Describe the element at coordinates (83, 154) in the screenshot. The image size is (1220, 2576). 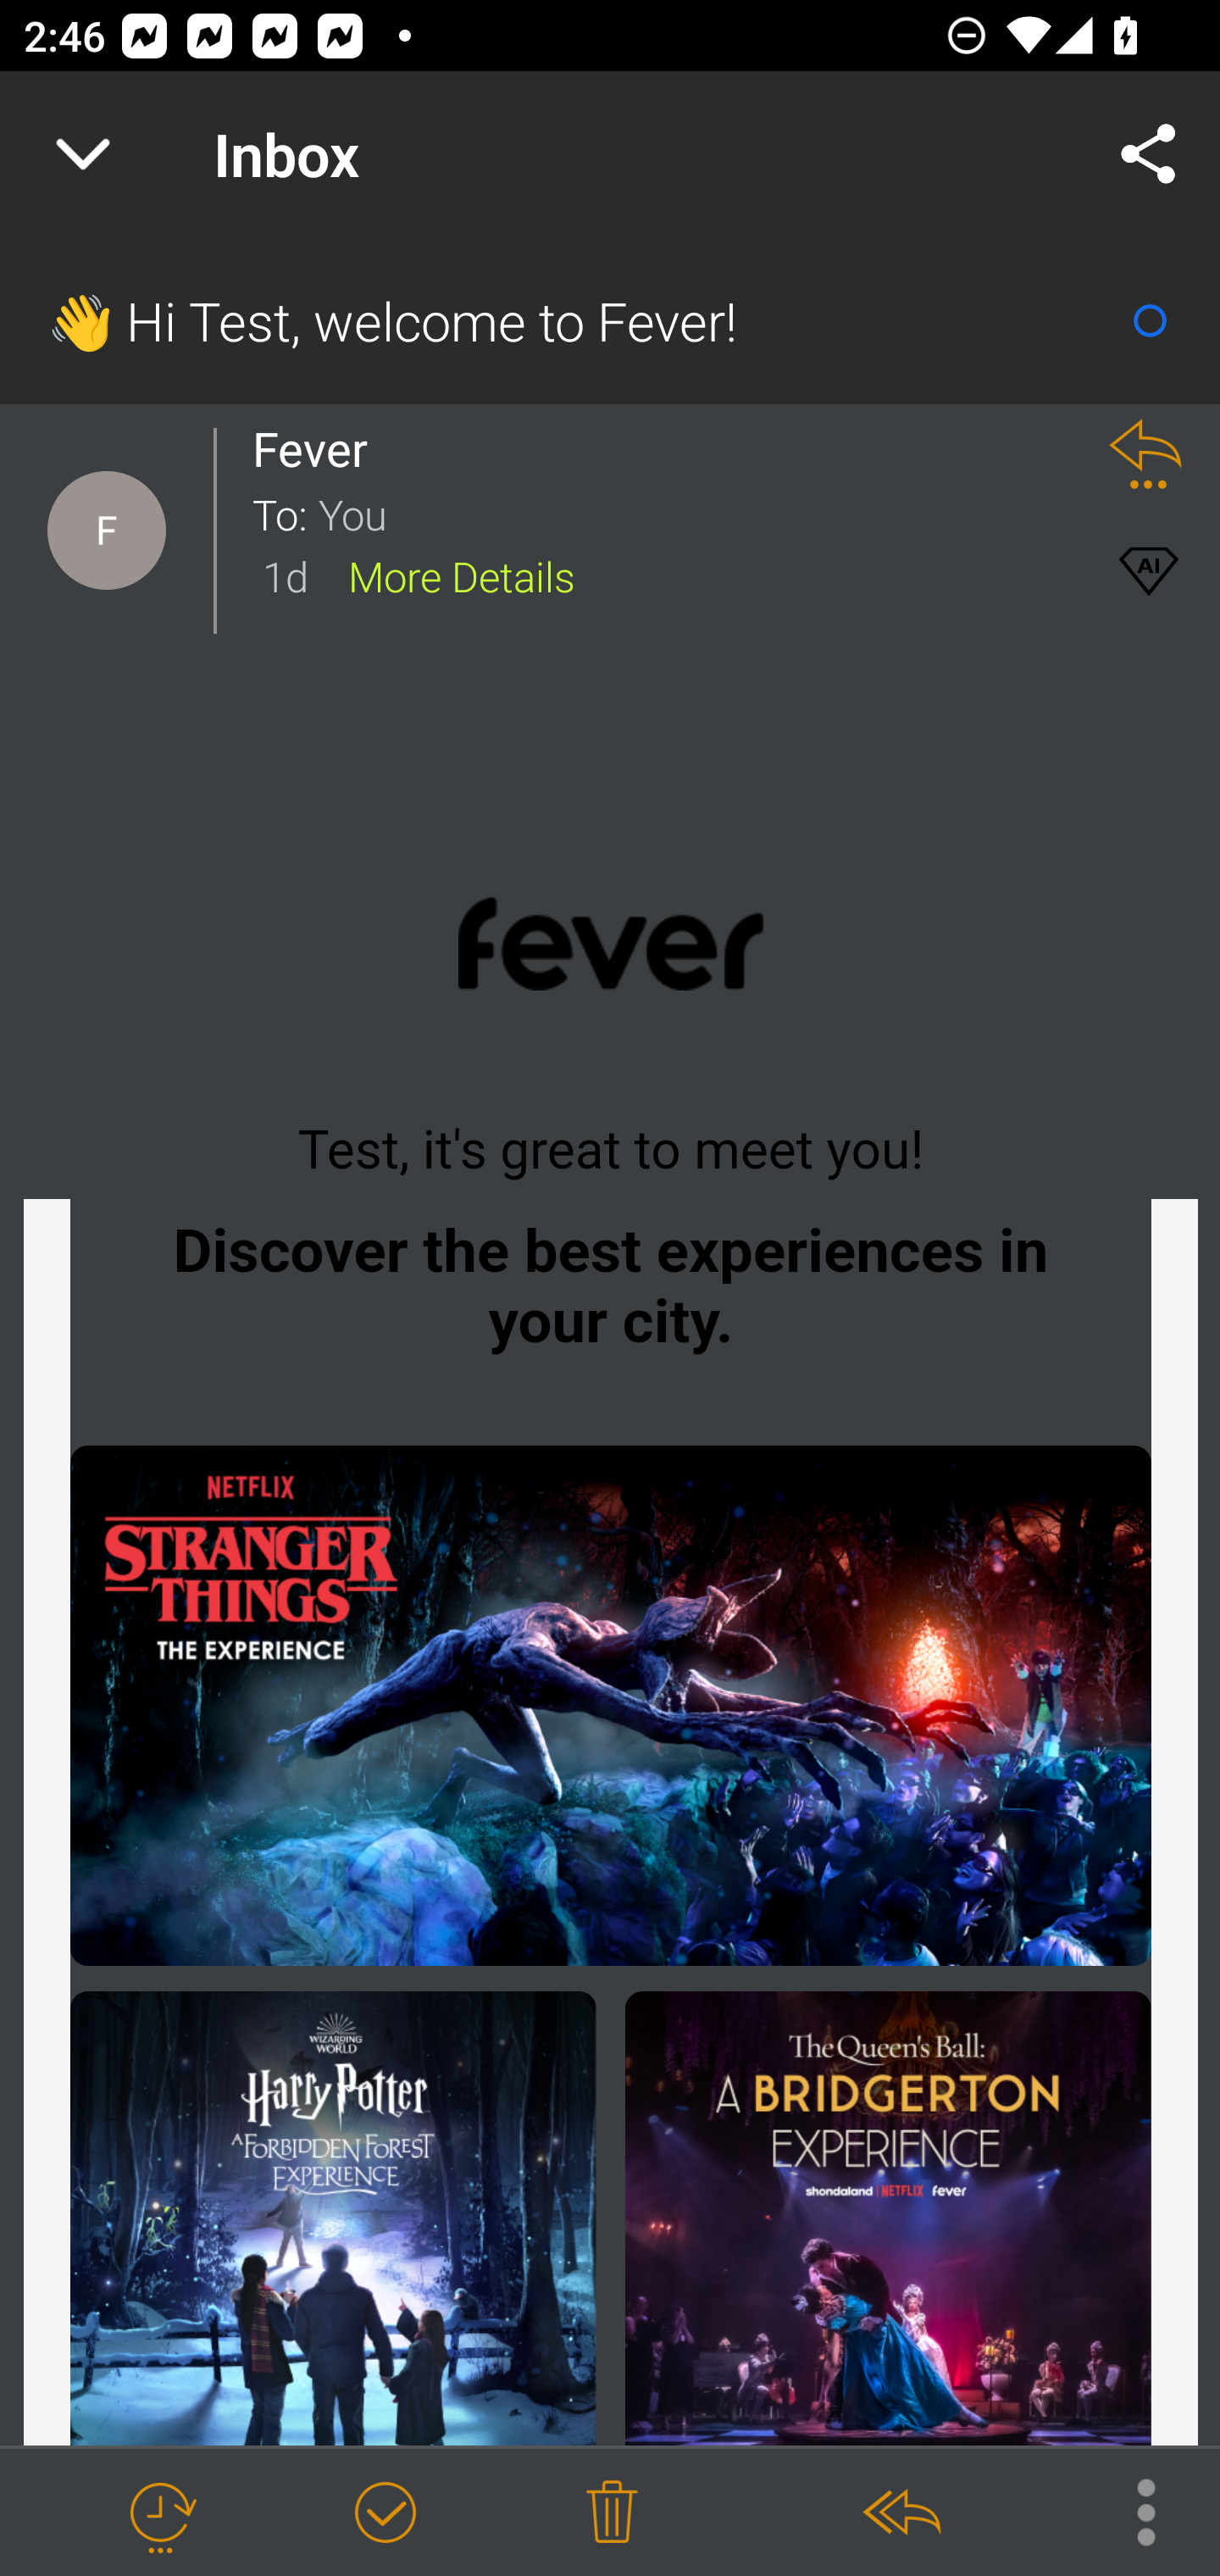
I see `Navigate up` at that location.